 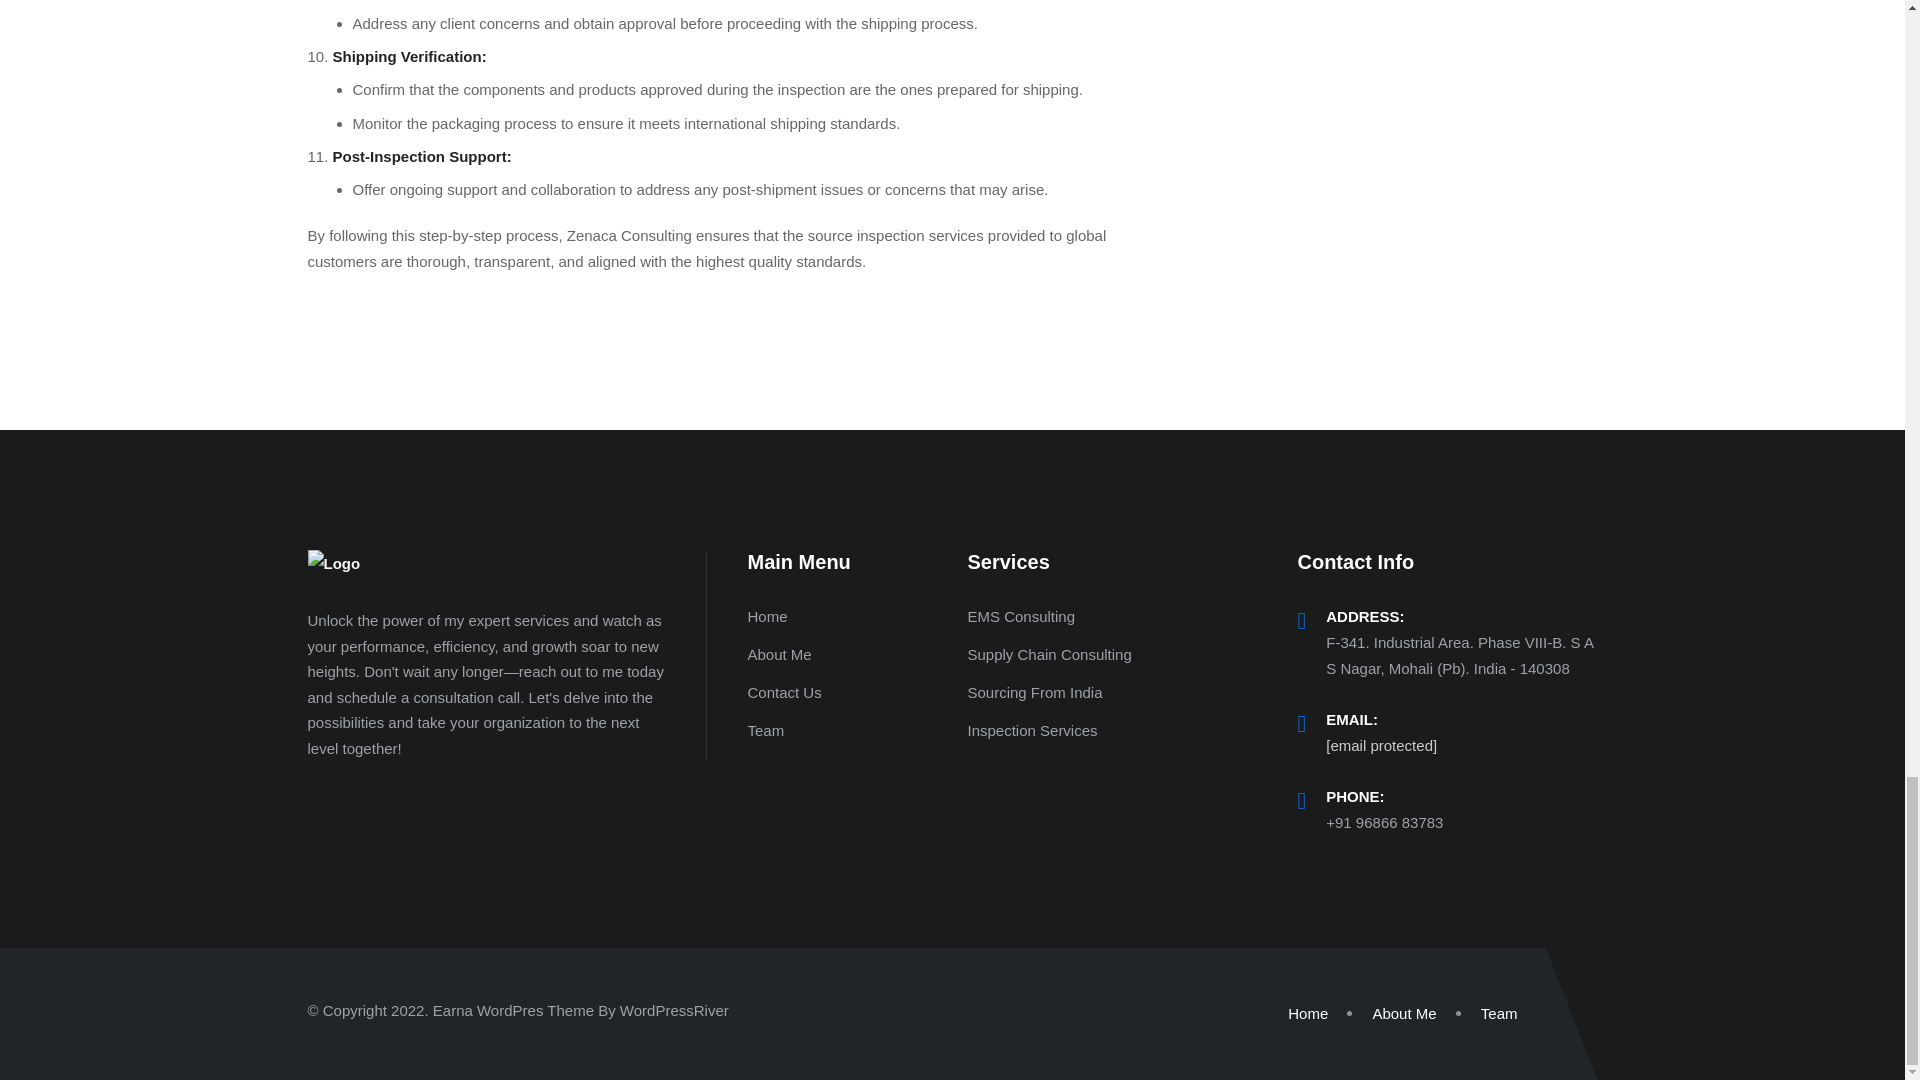 What do you see at coordinates (1021, 616) in the screenshot?
I see `EMS Consulting` at bounding box center [1021, 616].